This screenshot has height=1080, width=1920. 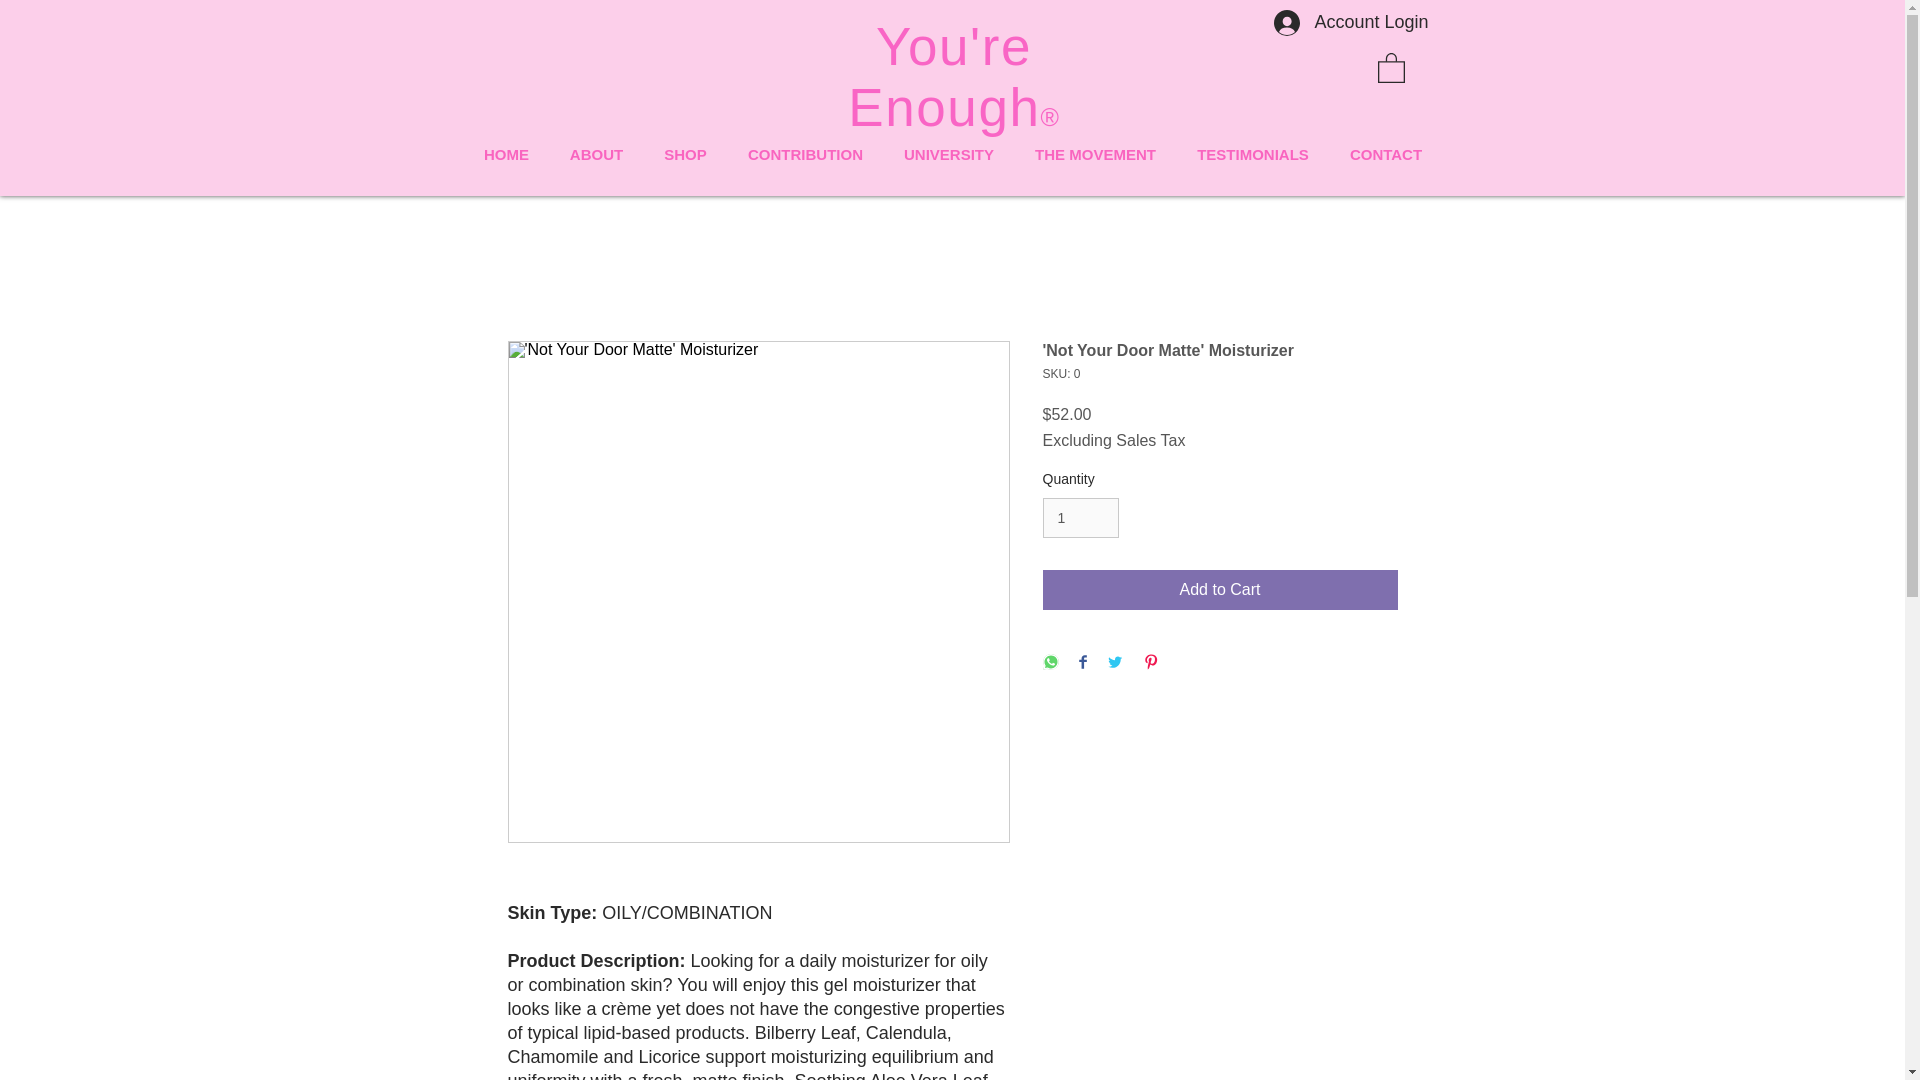 What do you see at coordinates (1094, 154) in the screenshot?
I see `THE MOVEMENT` at bounding box center [1094, 154].